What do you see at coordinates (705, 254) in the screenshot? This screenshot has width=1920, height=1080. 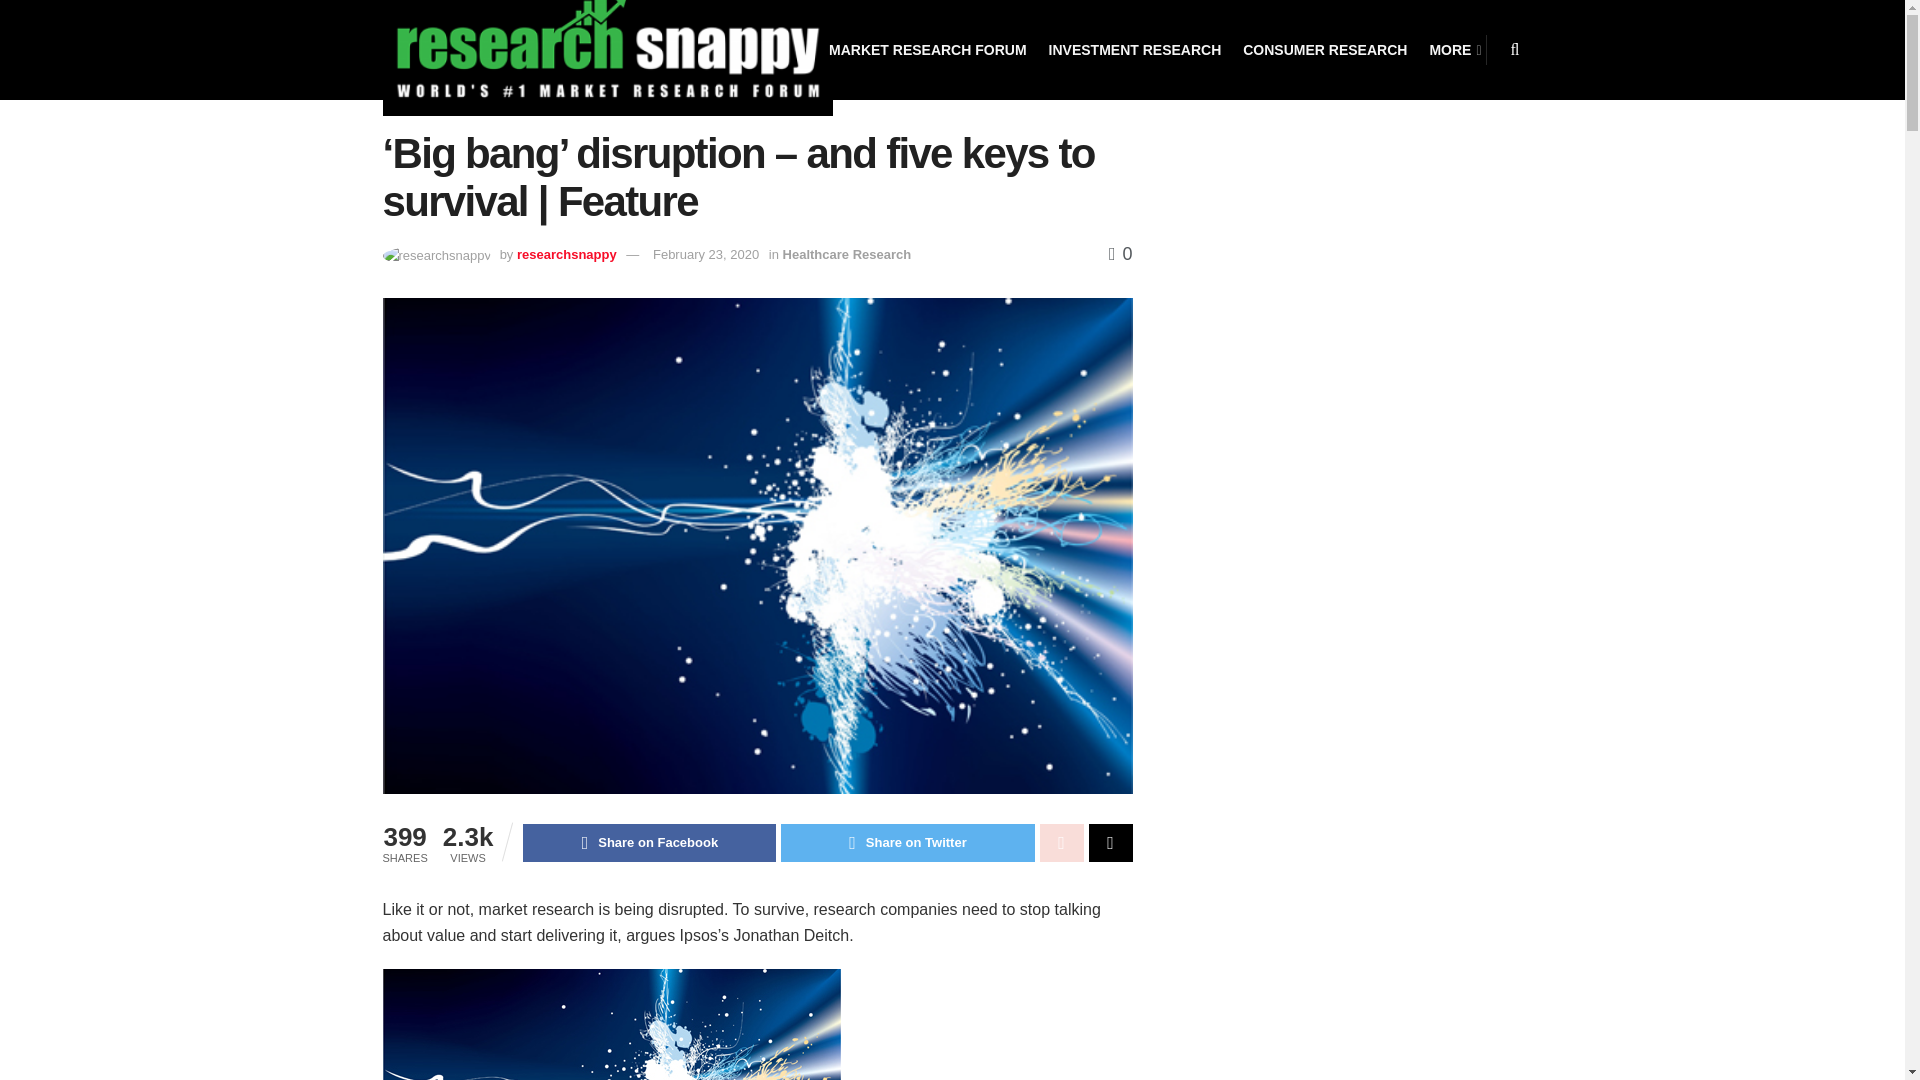 I see `February 23, 2020` at bounding box center [705, 254].